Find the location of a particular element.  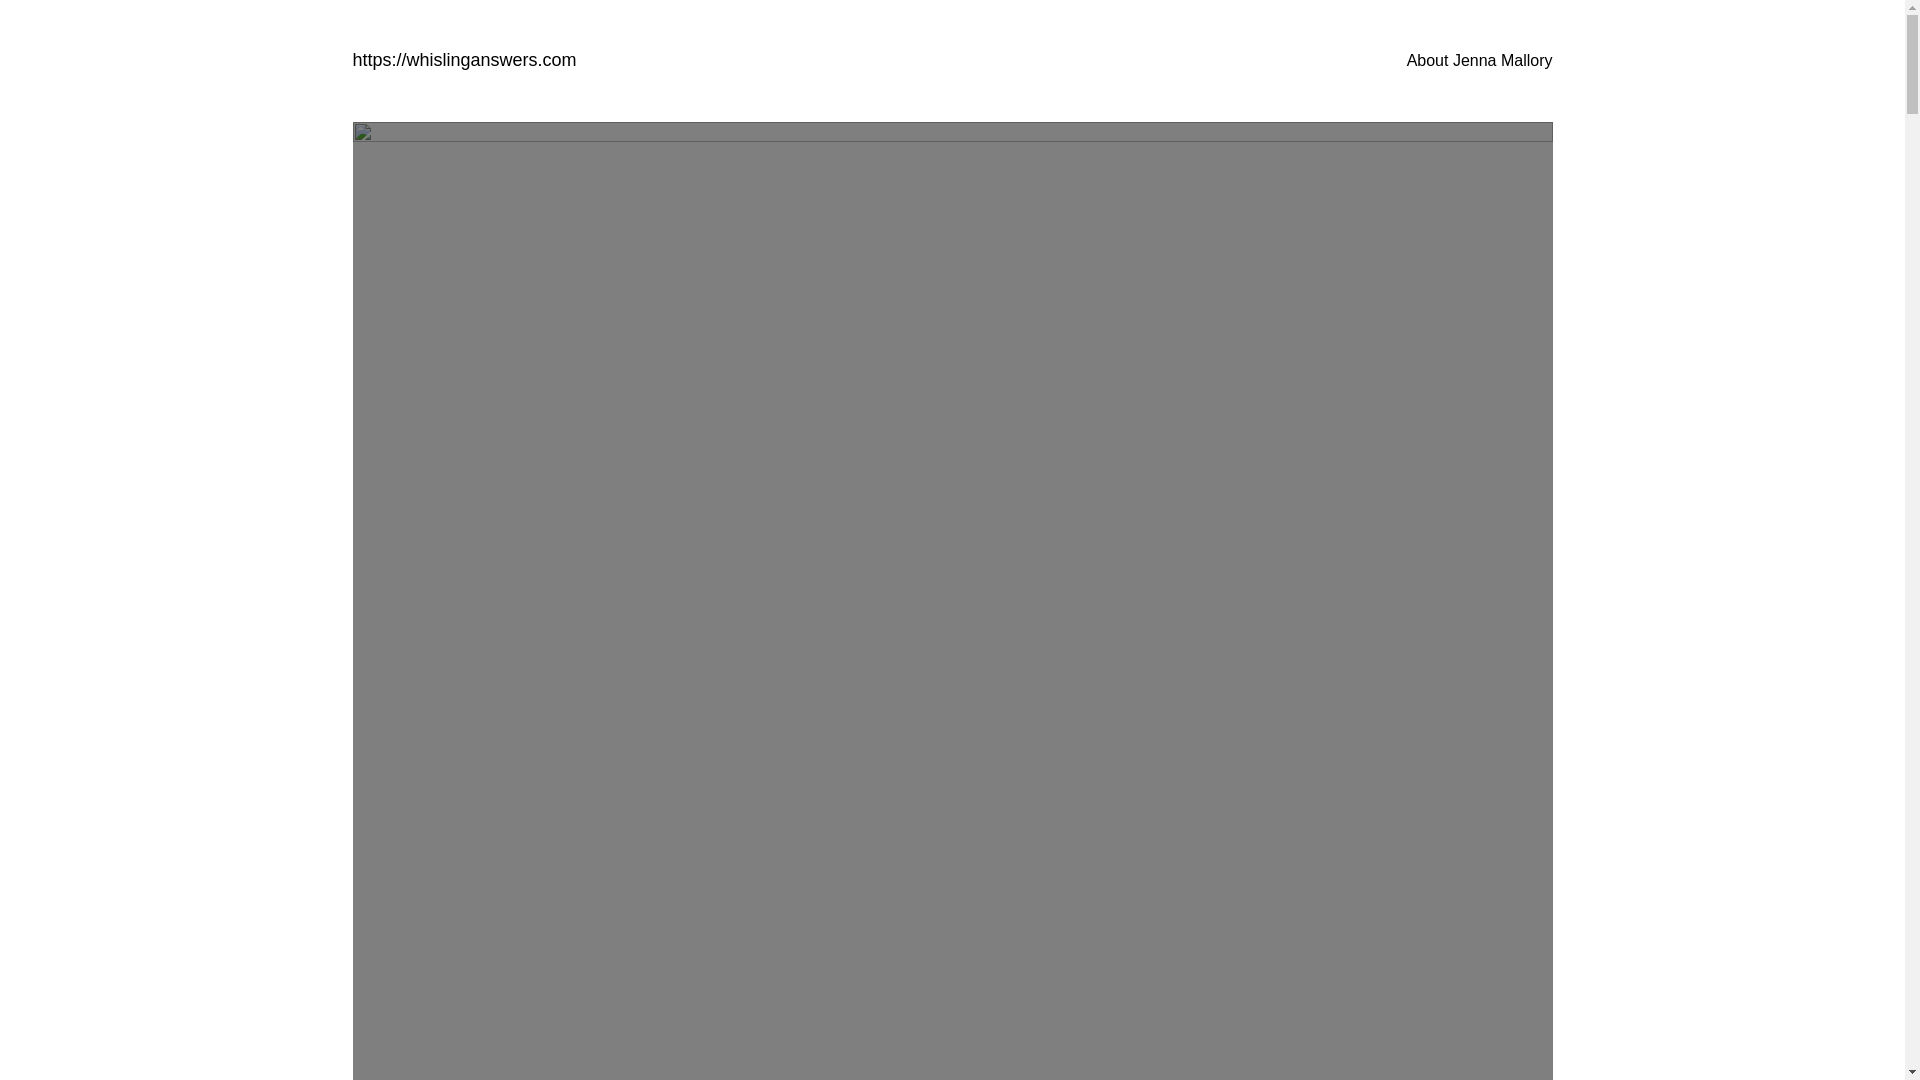

About Jenna Mallory is located at coordinates (1480, 60).